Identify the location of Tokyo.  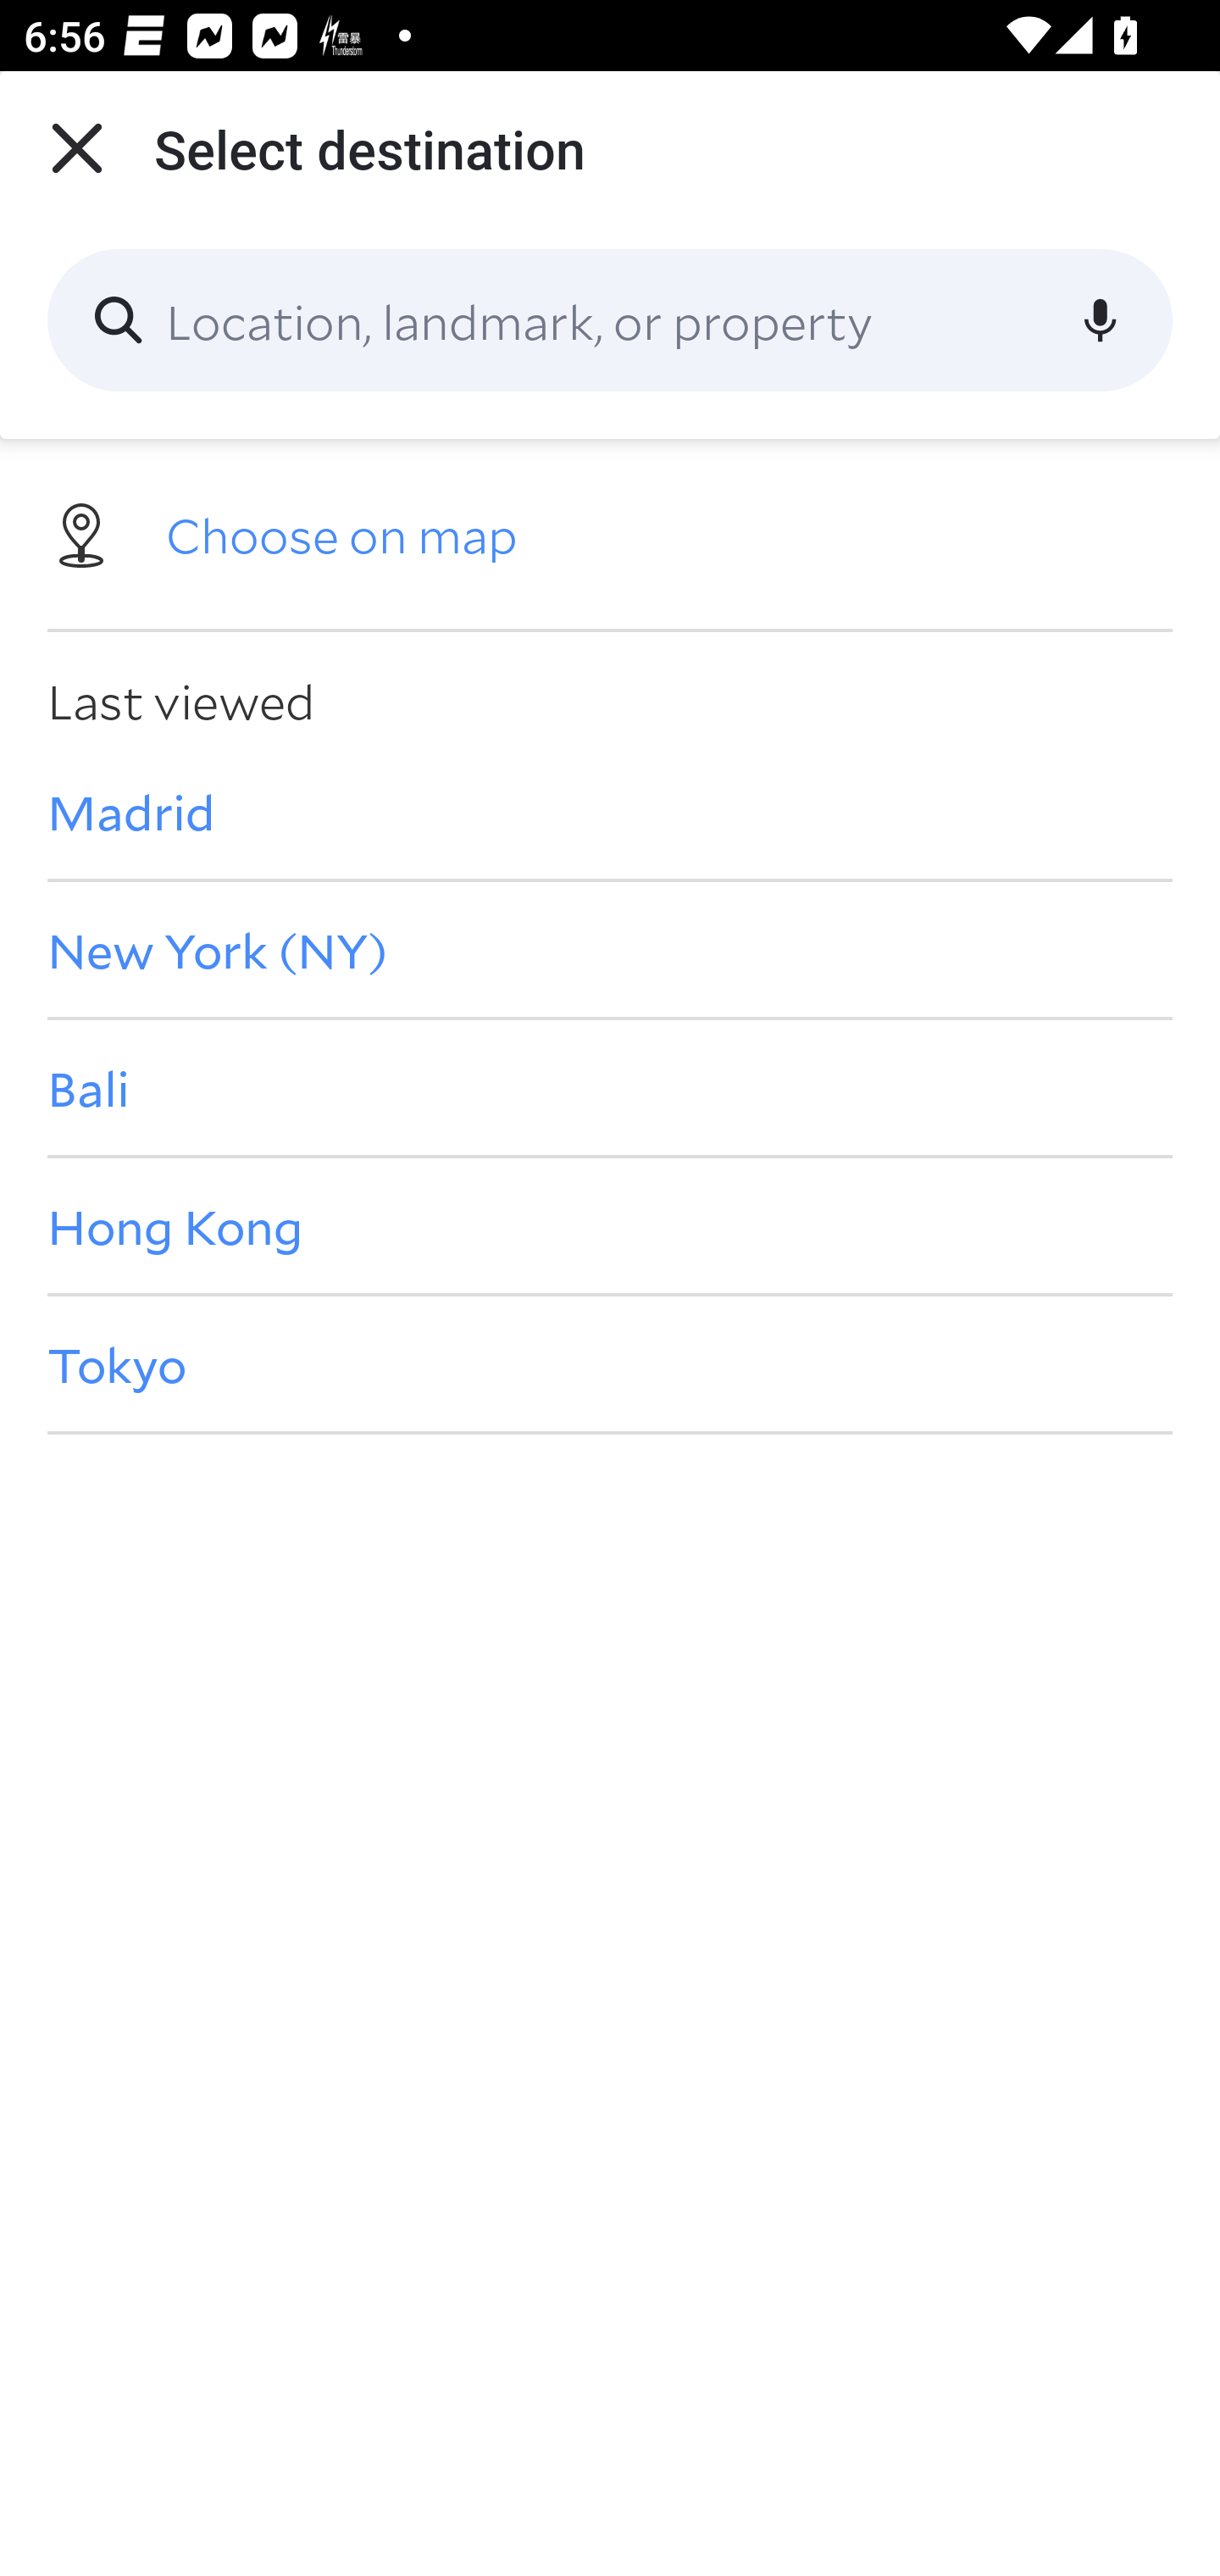
(610, 1364).